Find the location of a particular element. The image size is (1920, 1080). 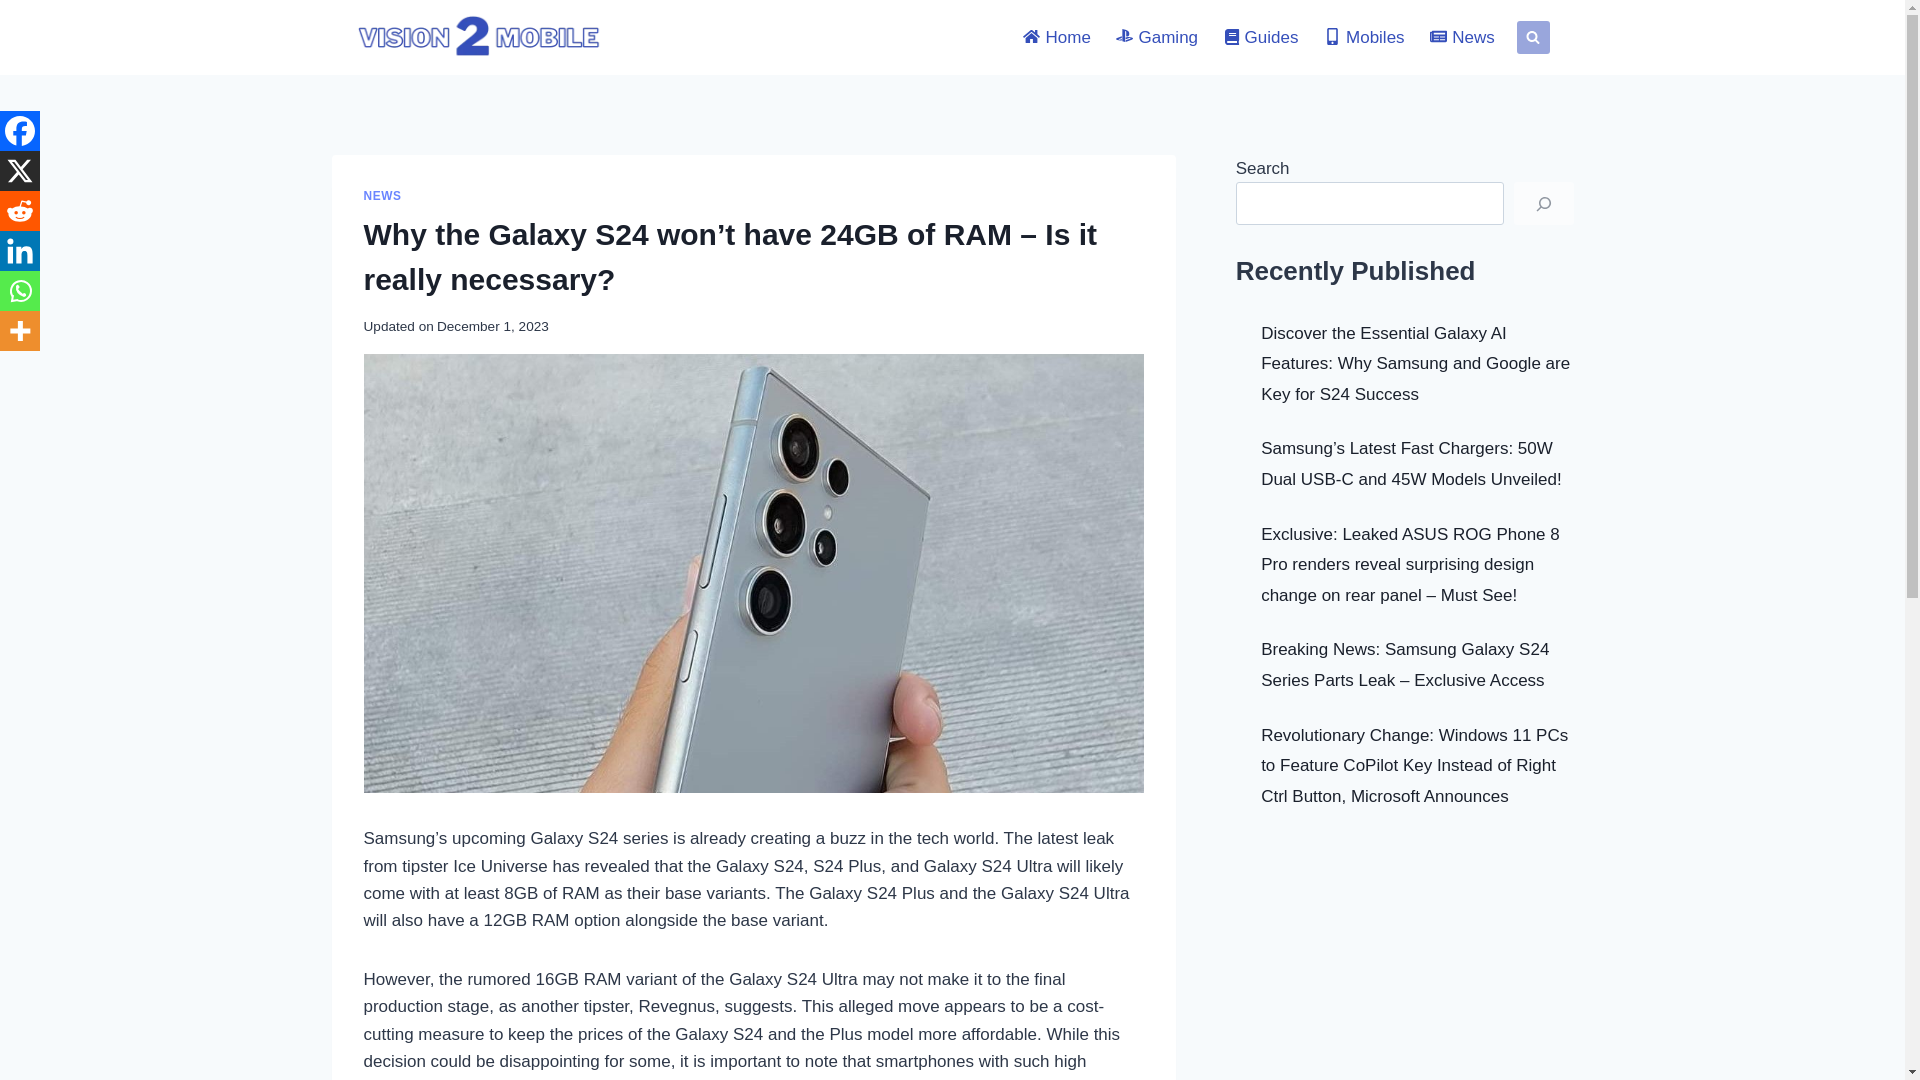

Guides is located at coordinates (1261, 38).